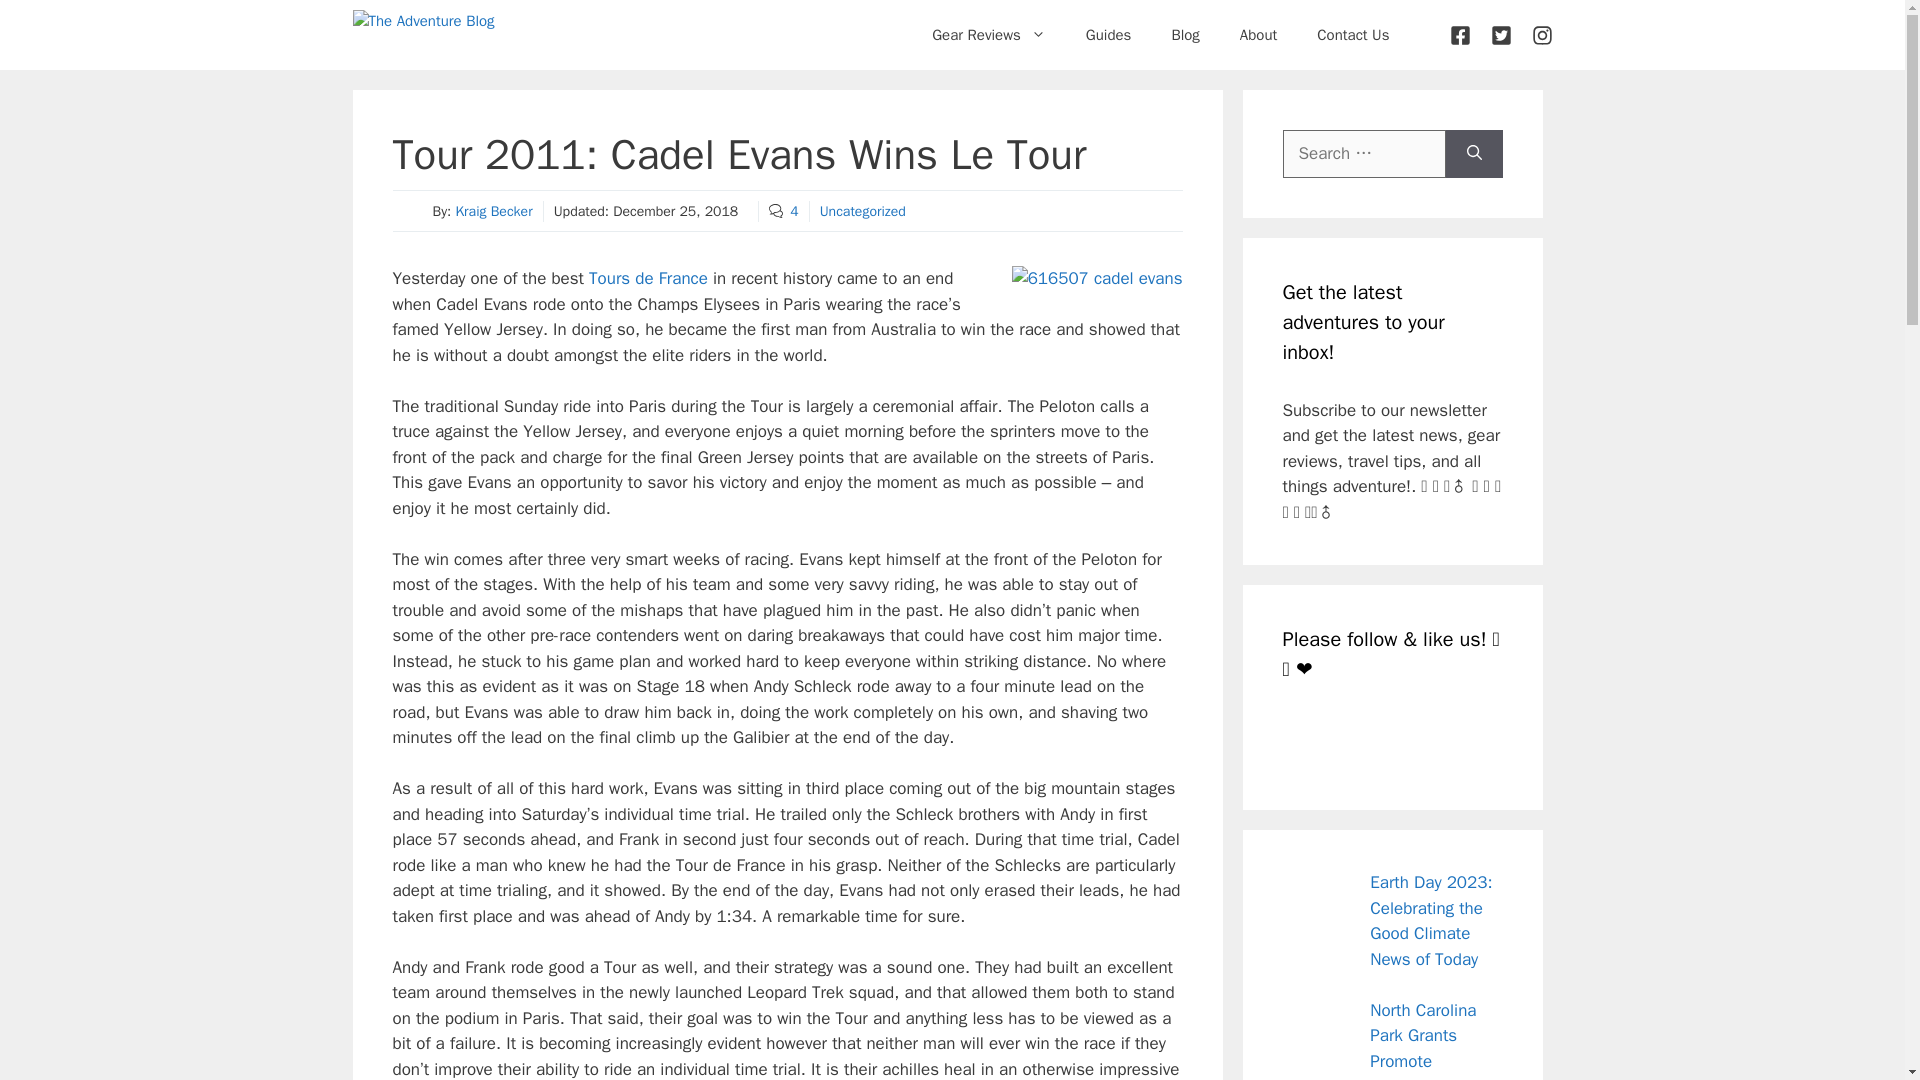 This screenshot has width=1920, height=1080. I want to click on Instagram, so click(1396, 739).